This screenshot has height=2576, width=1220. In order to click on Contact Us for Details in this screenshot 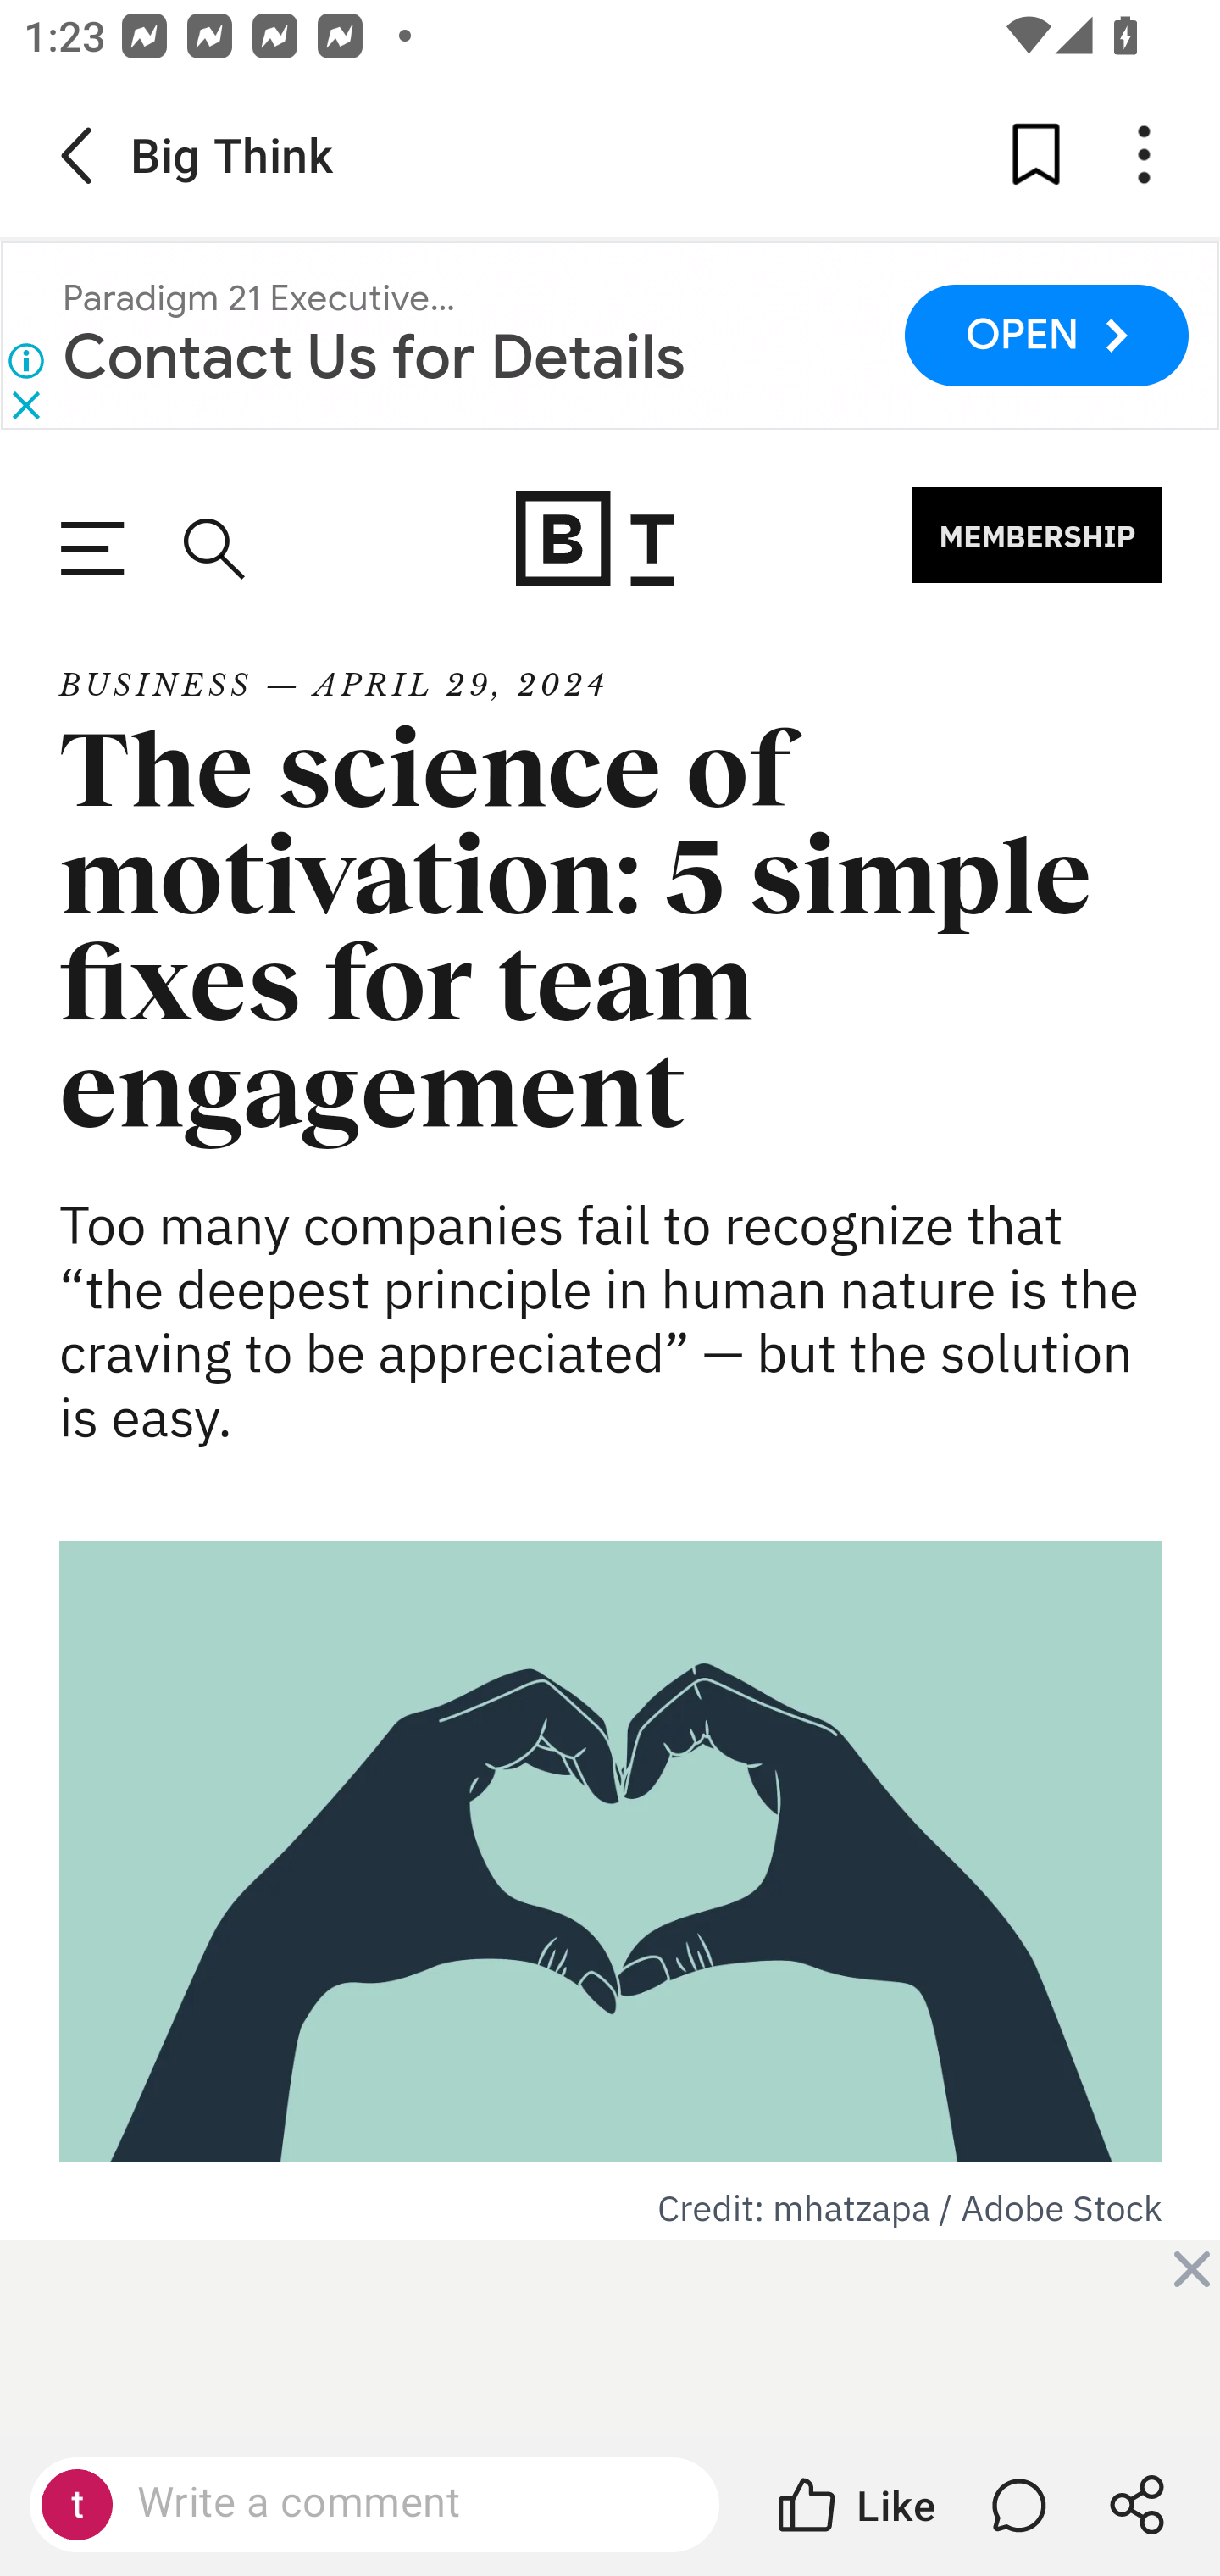, I will do `click(374, 356)`.